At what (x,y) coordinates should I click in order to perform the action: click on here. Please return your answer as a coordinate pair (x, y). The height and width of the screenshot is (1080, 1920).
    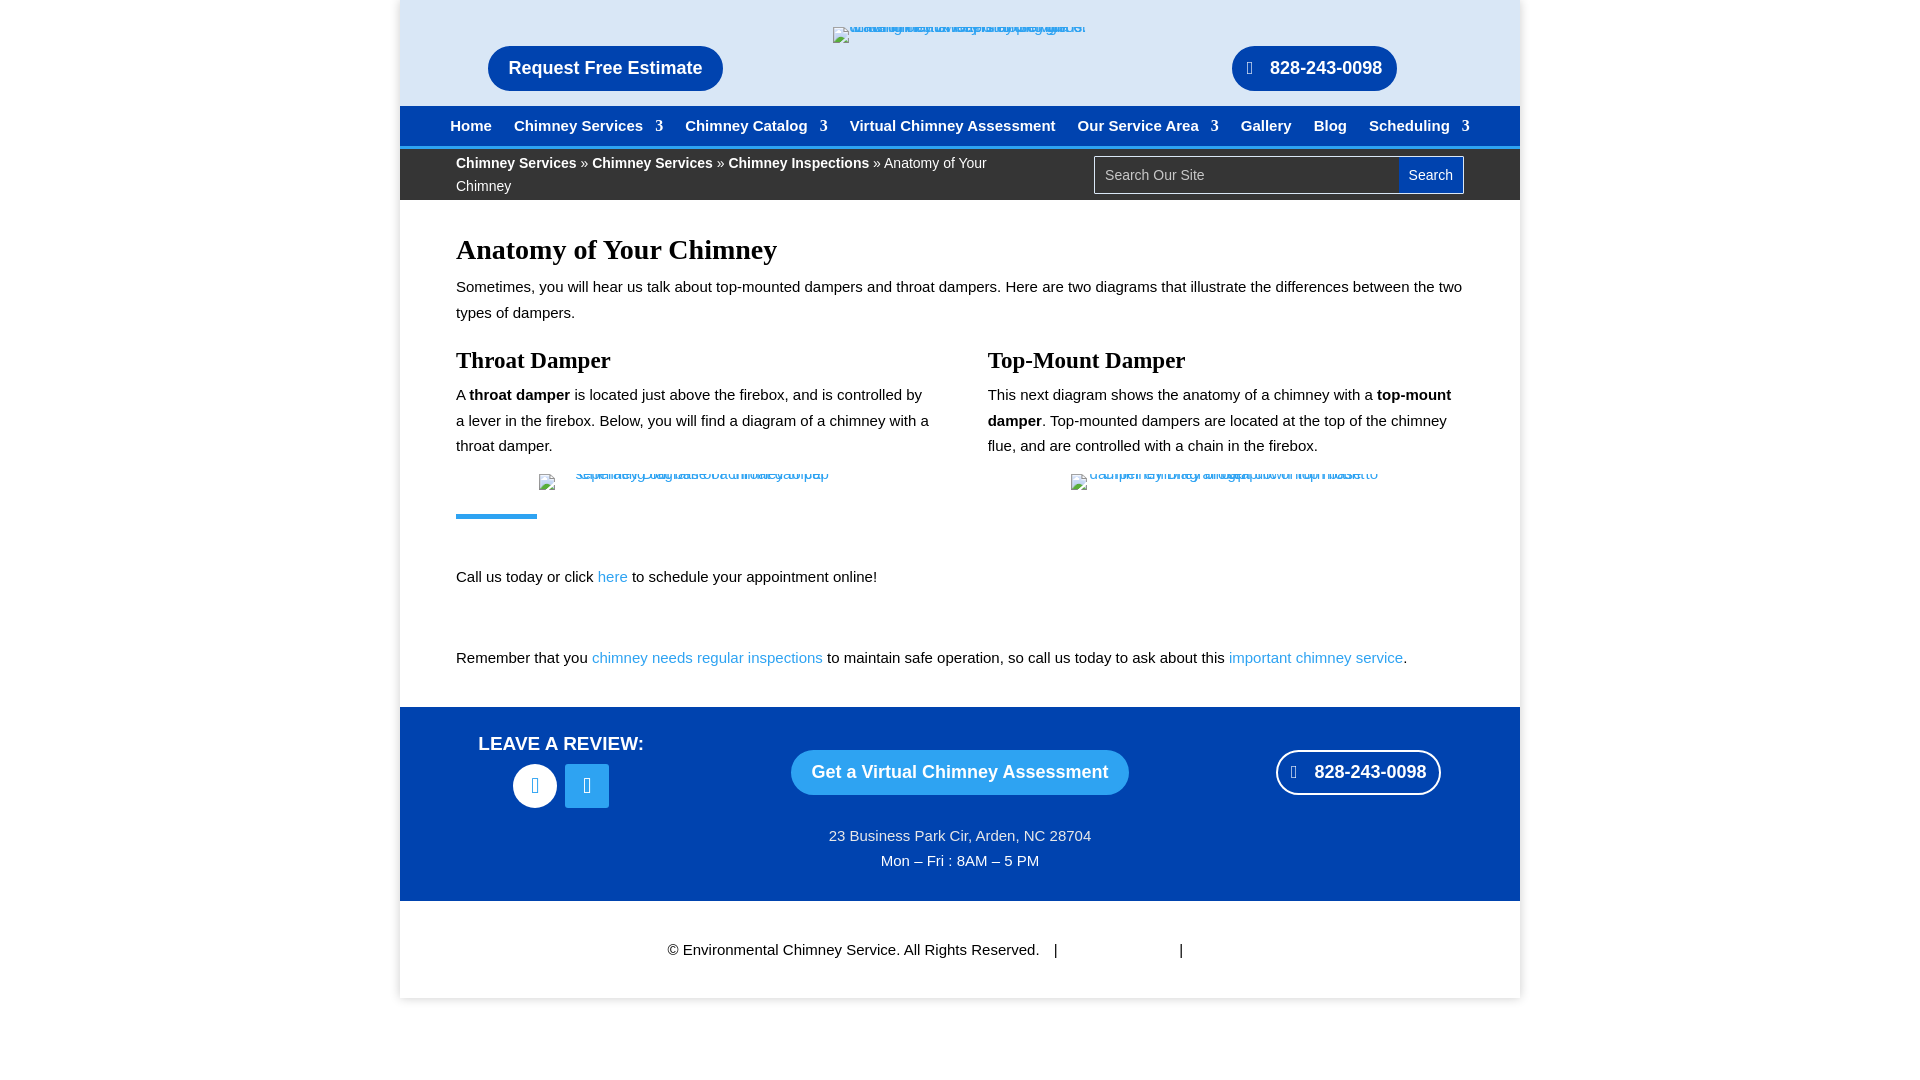
    Looking at the image, I should click on (612, 576).